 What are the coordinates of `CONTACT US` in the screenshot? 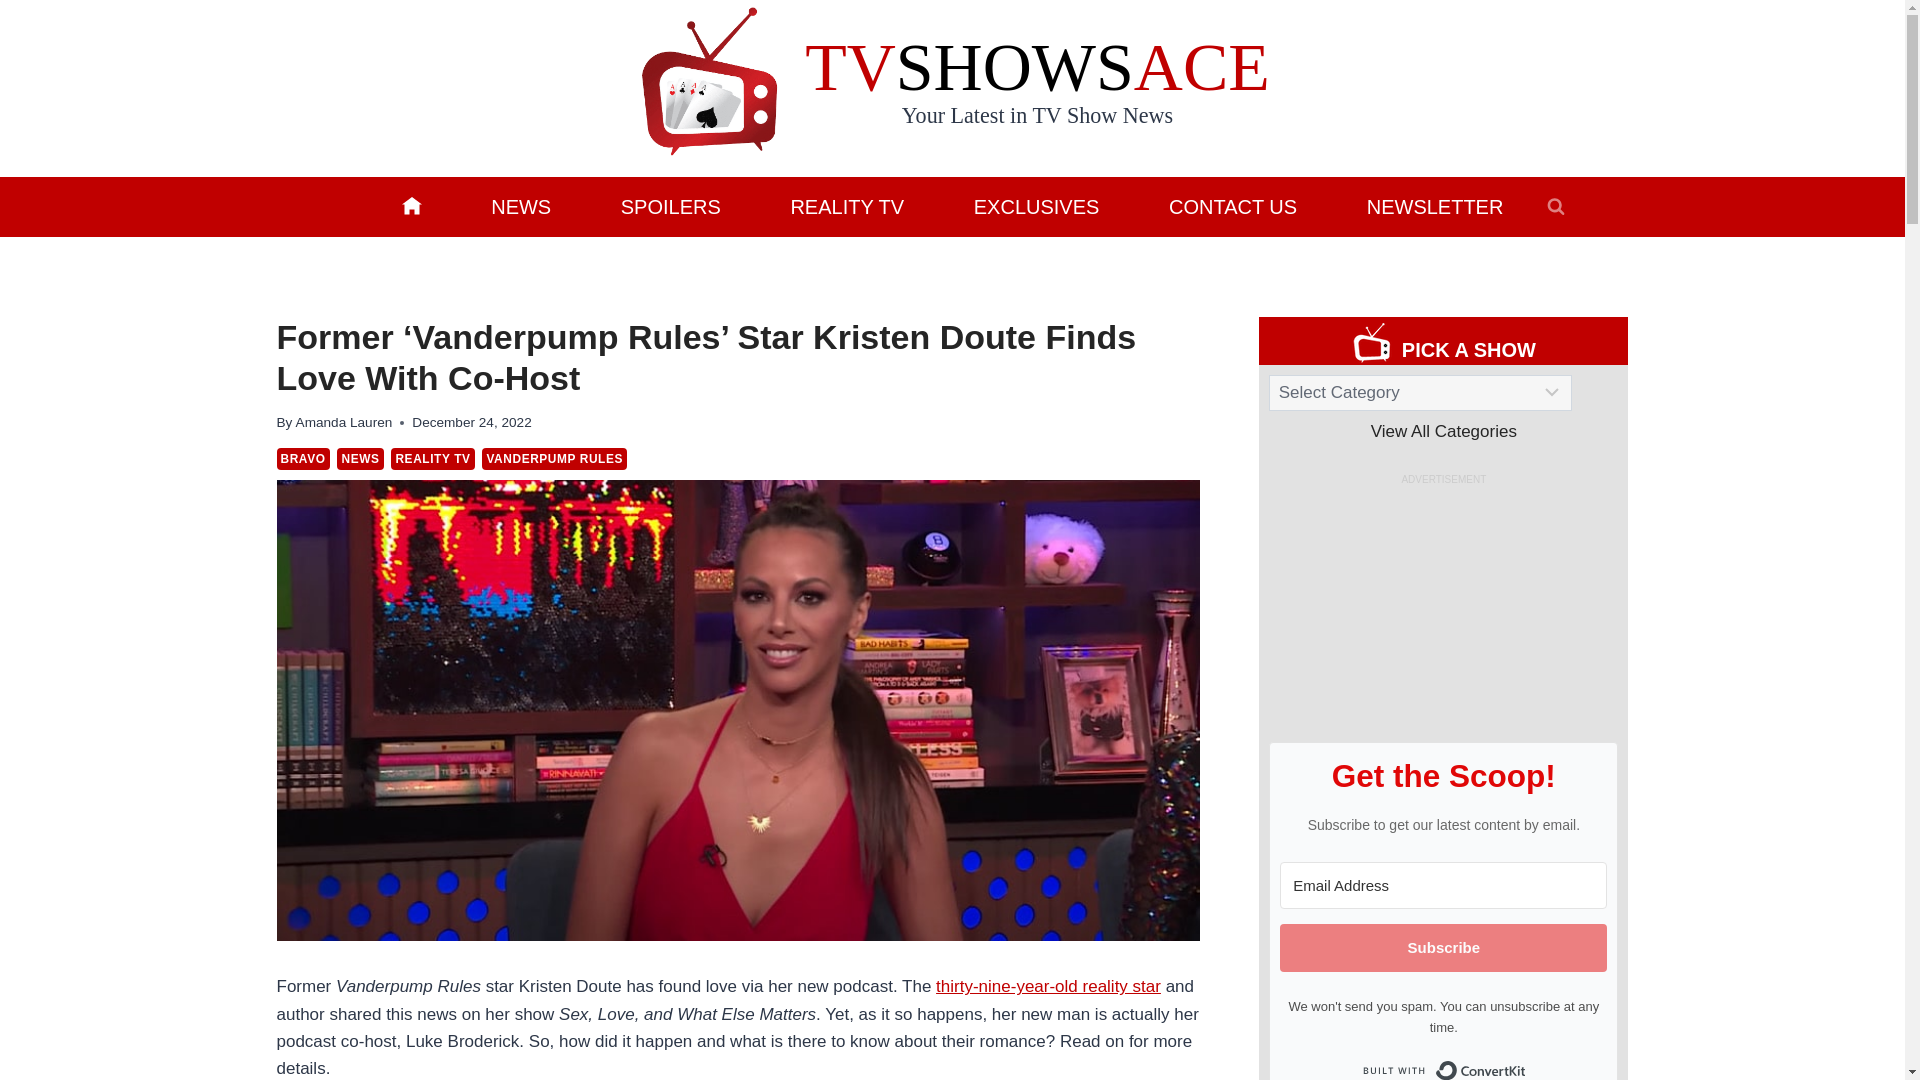 It's located at (1233, 206).